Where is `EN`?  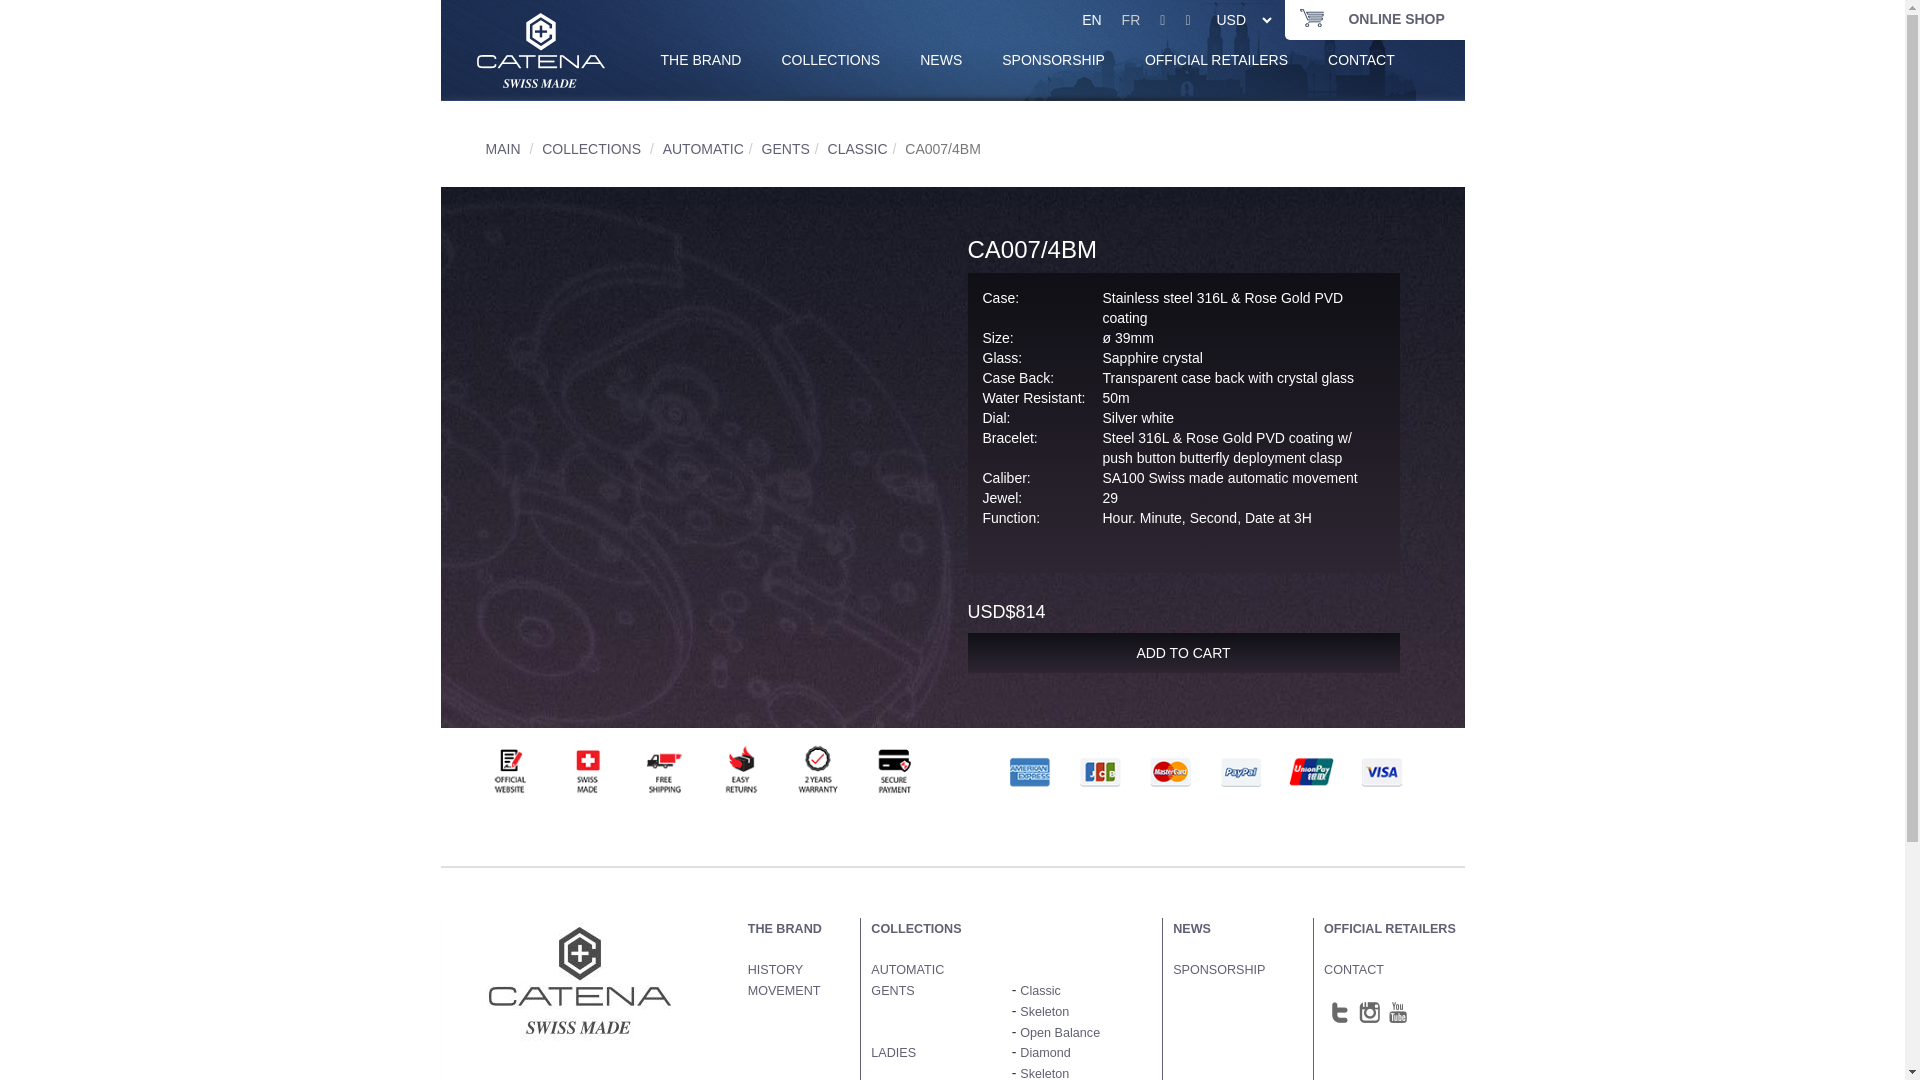 EN is located at coordinates (1092, 20).